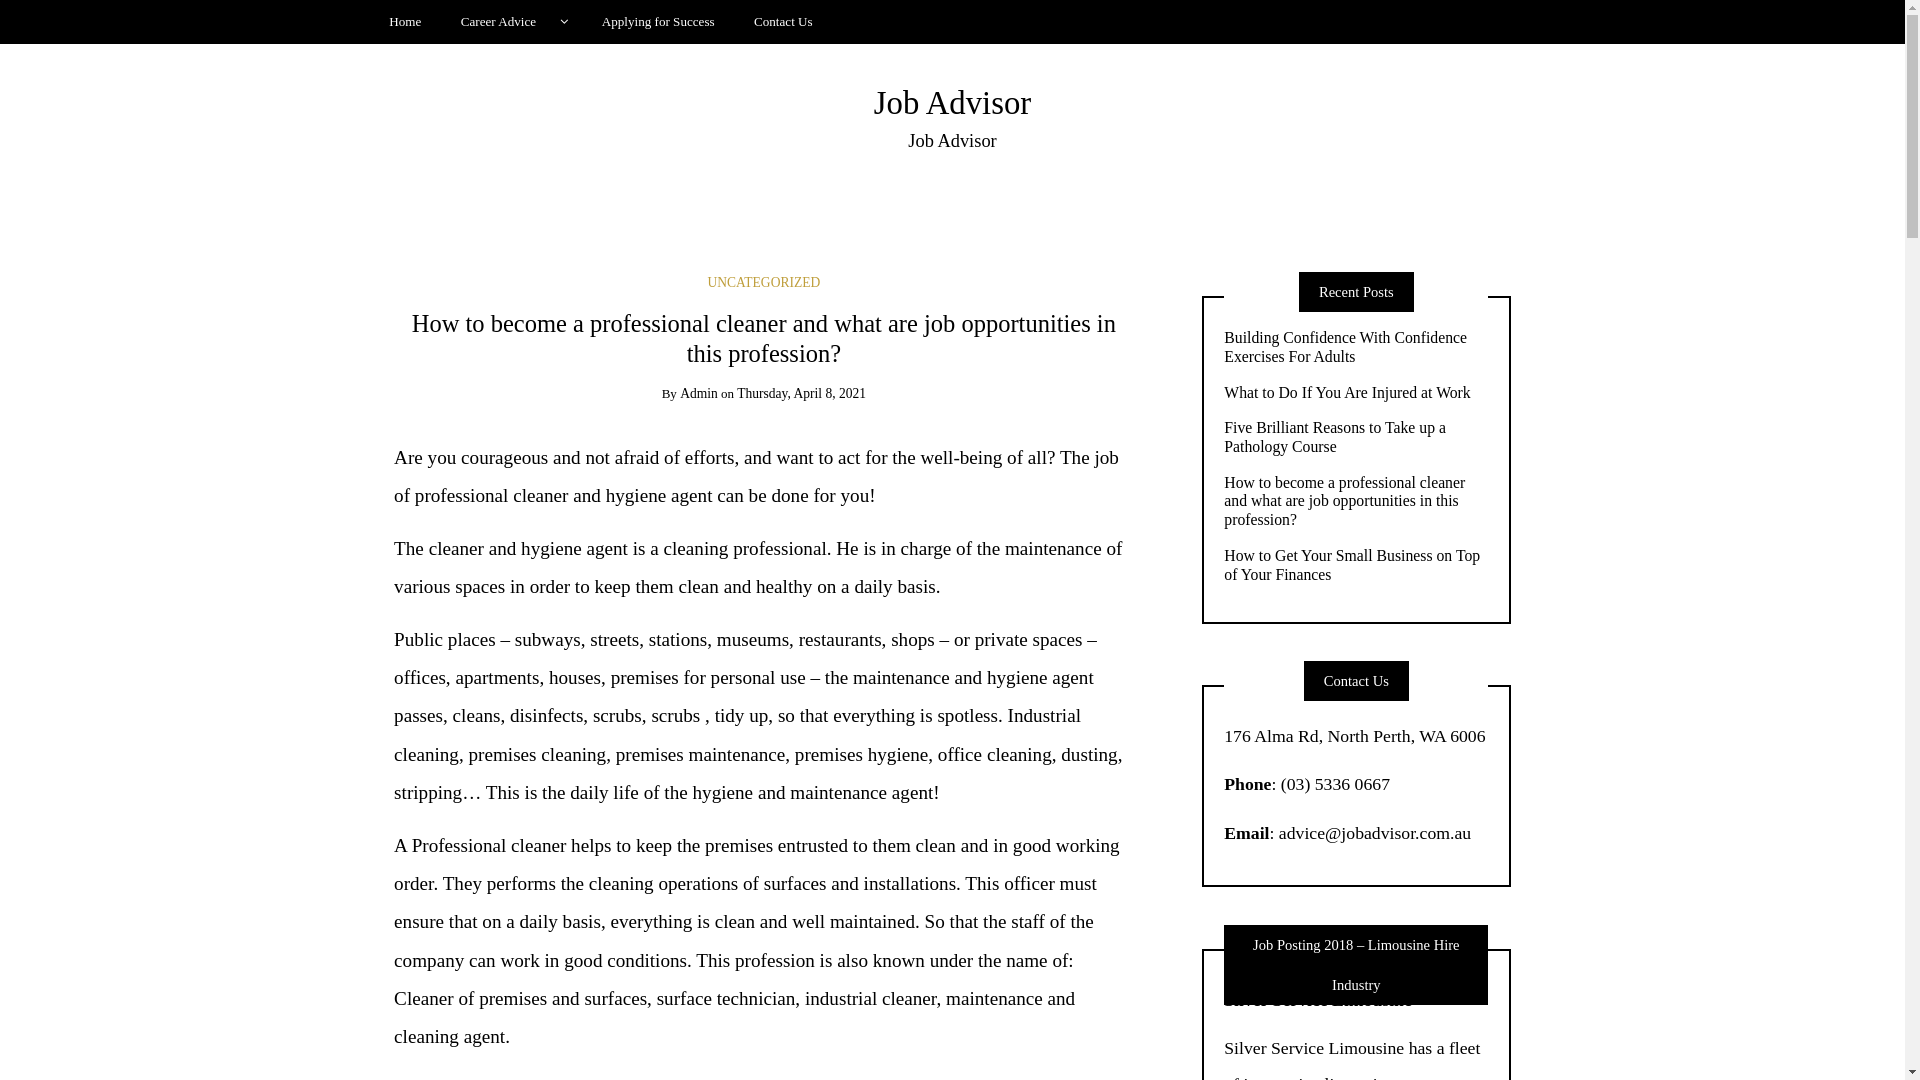  Describe the element at coordinates (699, 394) in the screenshot. I see `Admin` at that location.